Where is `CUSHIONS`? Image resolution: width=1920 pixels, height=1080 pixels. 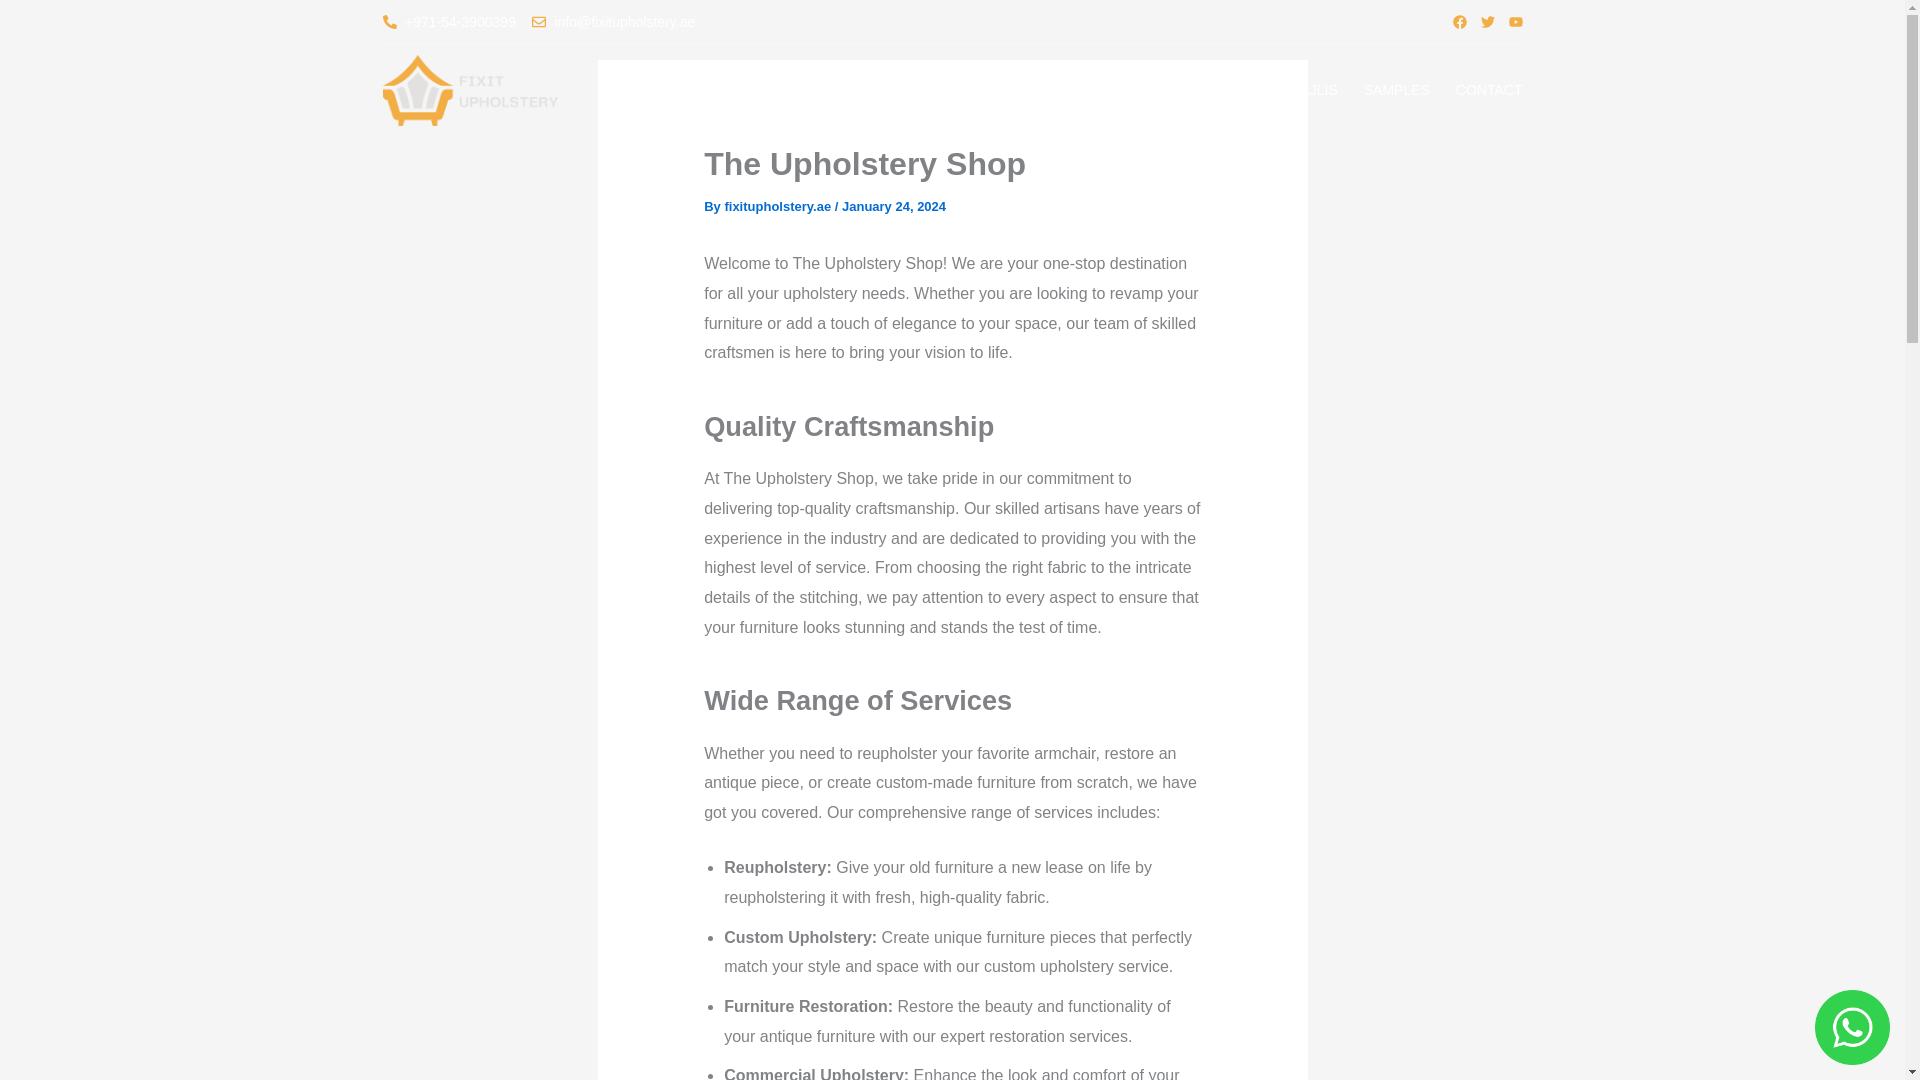
CUSHIONS is located at coordinates (1000, 90).